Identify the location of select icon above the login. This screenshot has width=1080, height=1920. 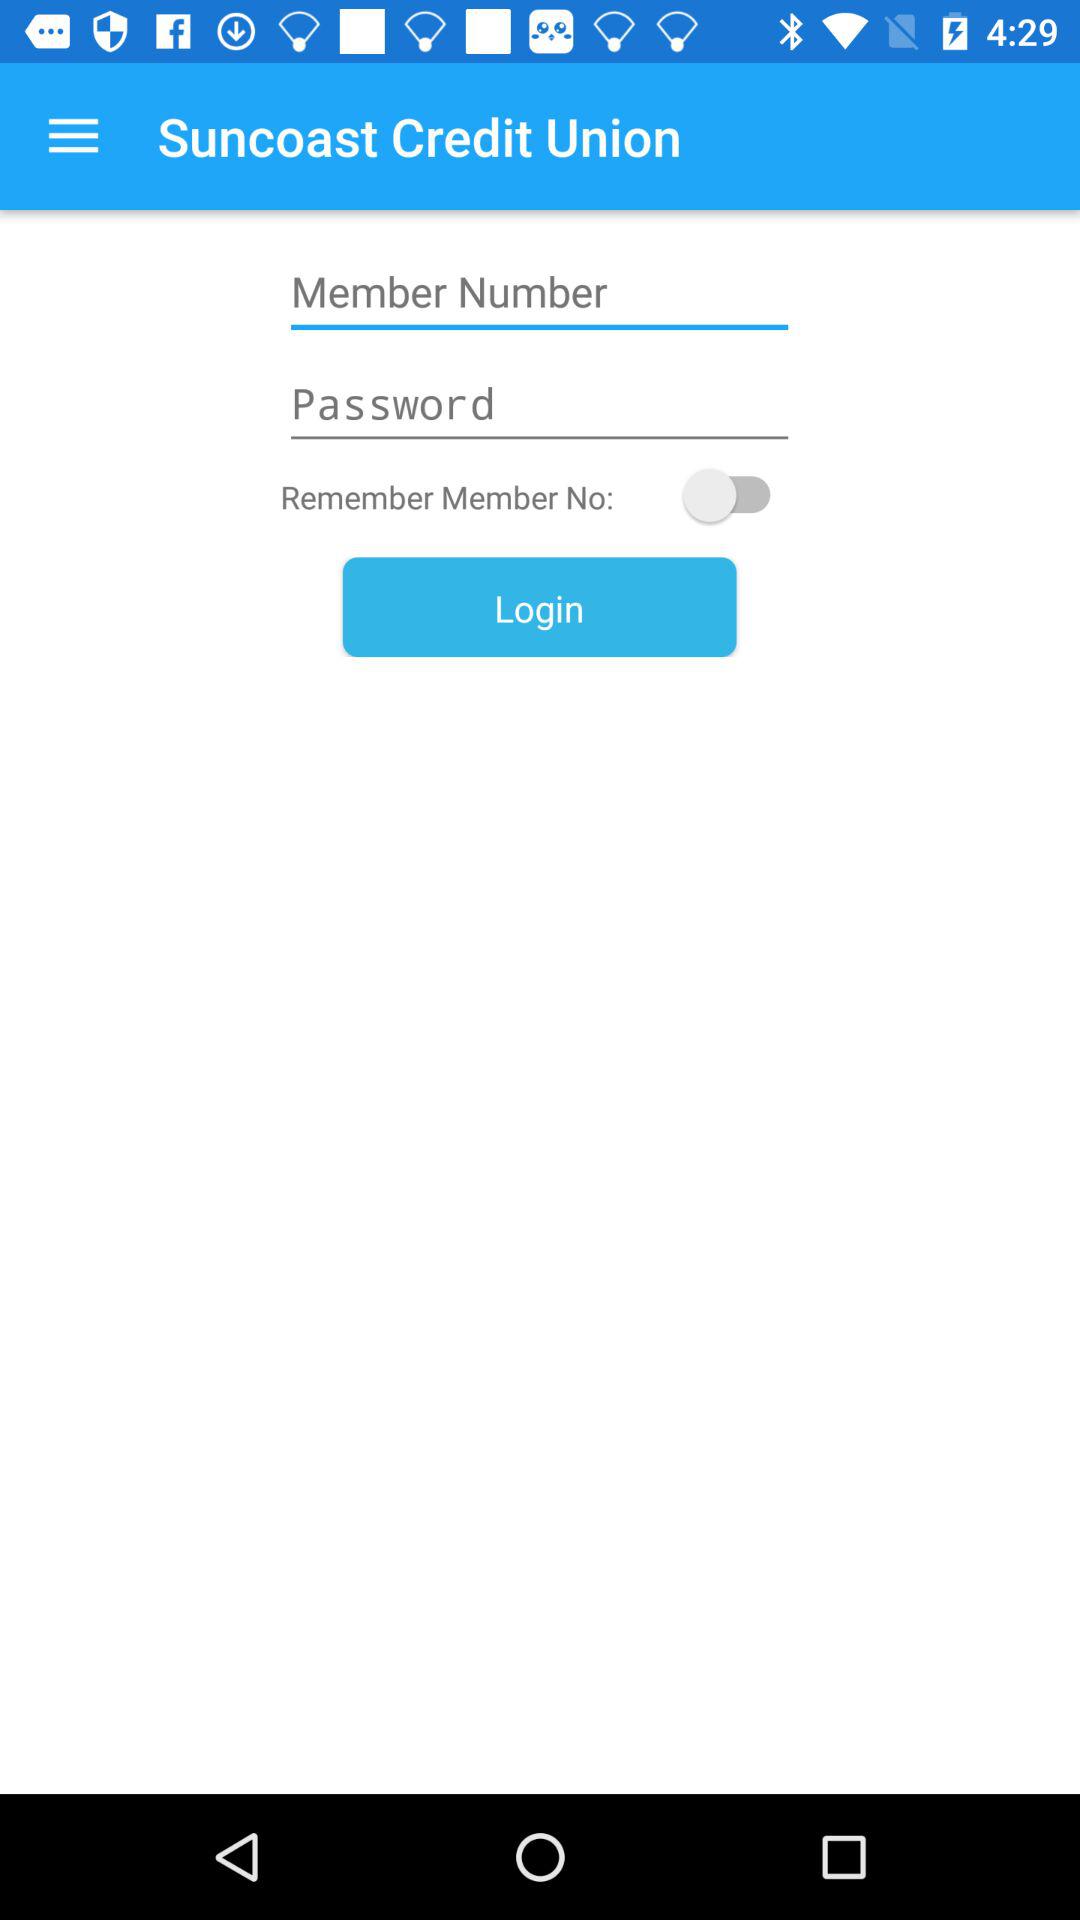
(736, 495).